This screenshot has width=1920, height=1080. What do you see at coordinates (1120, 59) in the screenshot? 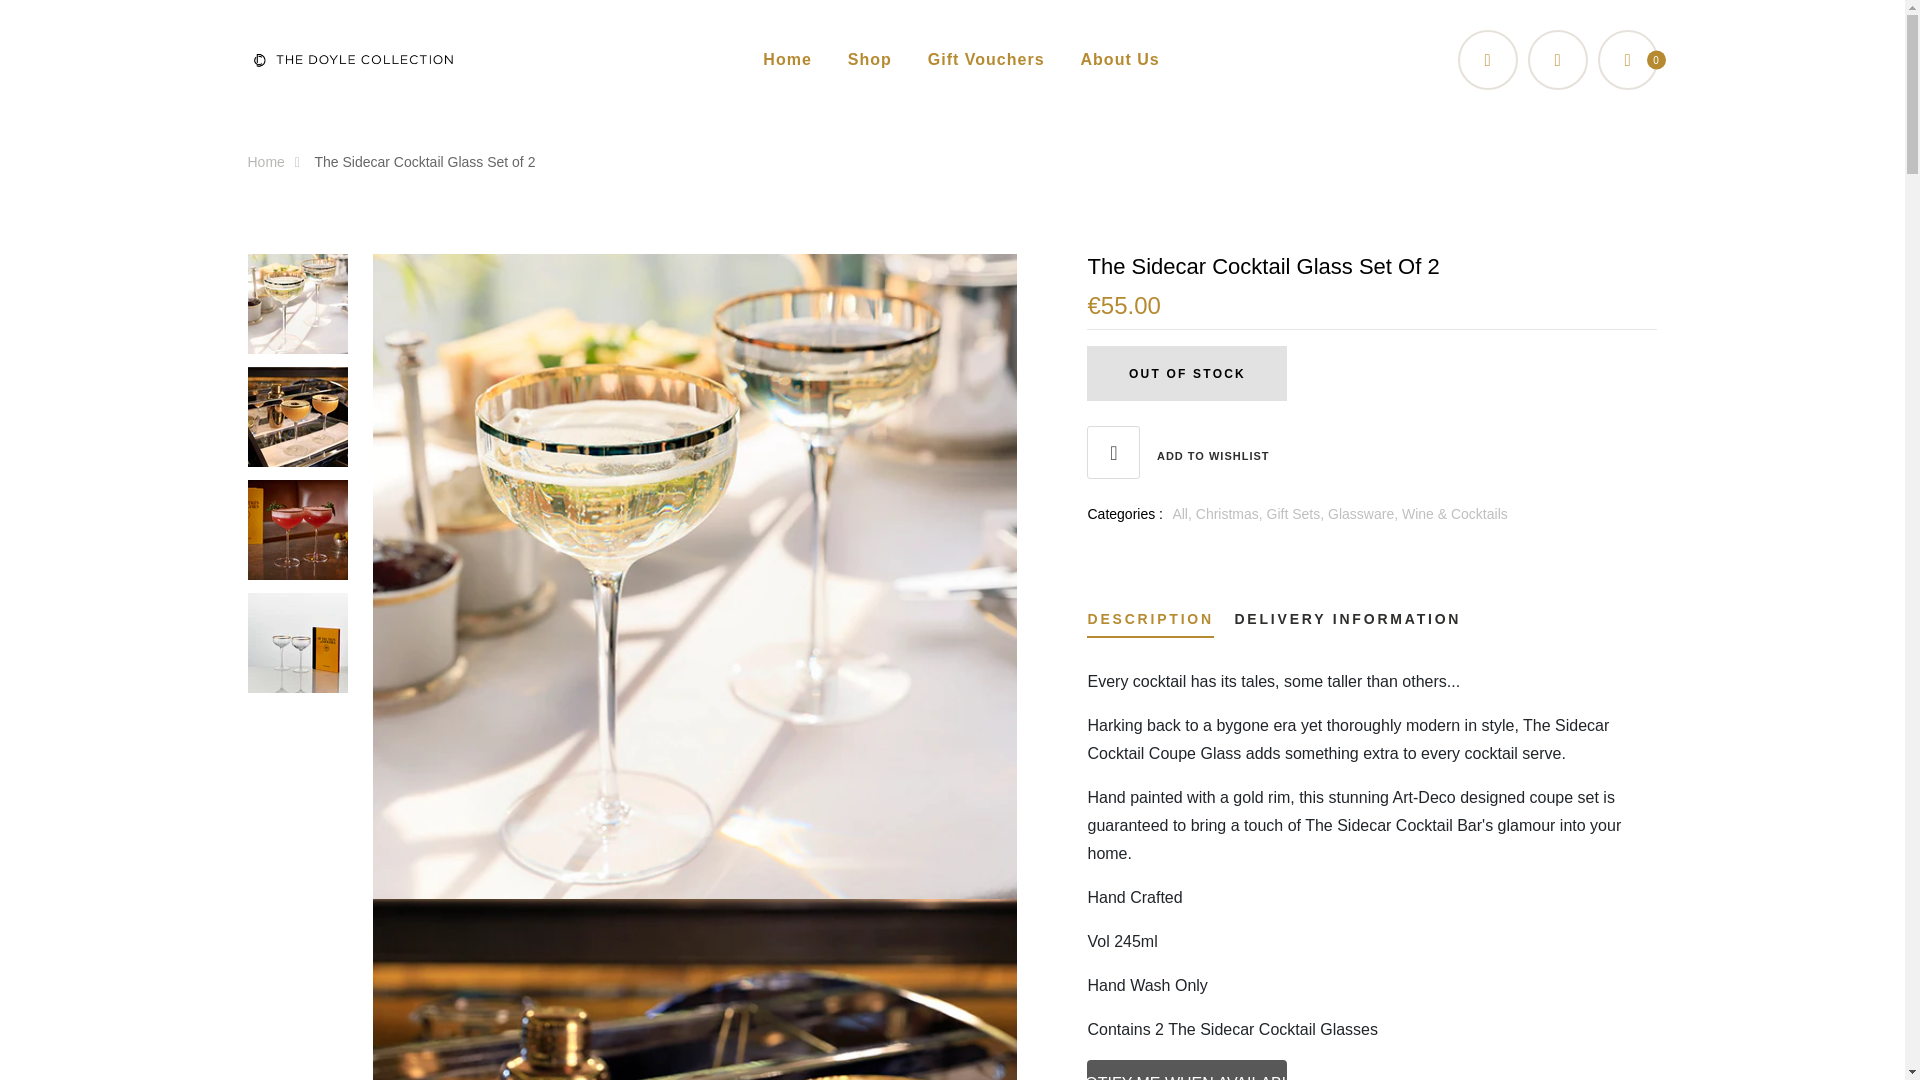
I see `About Us` at bounding box center [1120, 59].